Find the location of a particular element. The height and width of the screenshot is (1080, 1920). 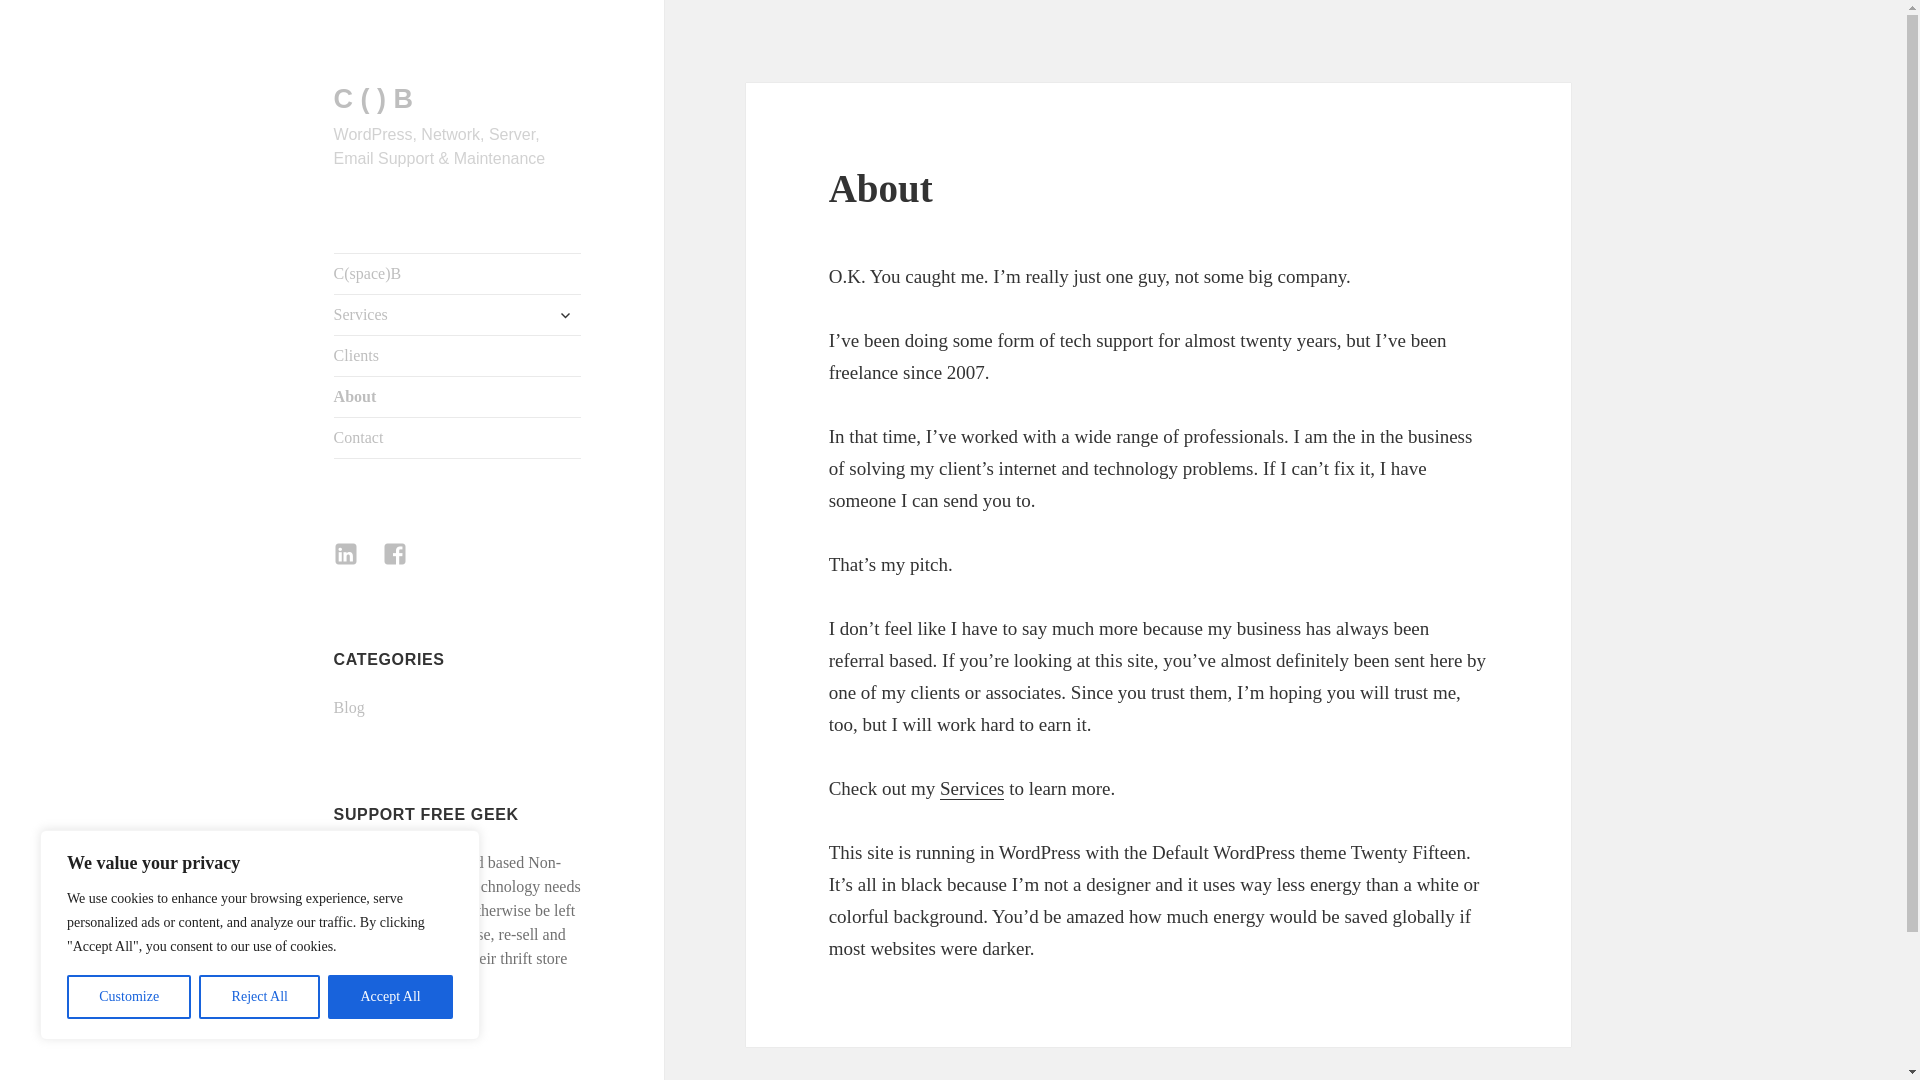

Contact is located at coordinates (458, 437).